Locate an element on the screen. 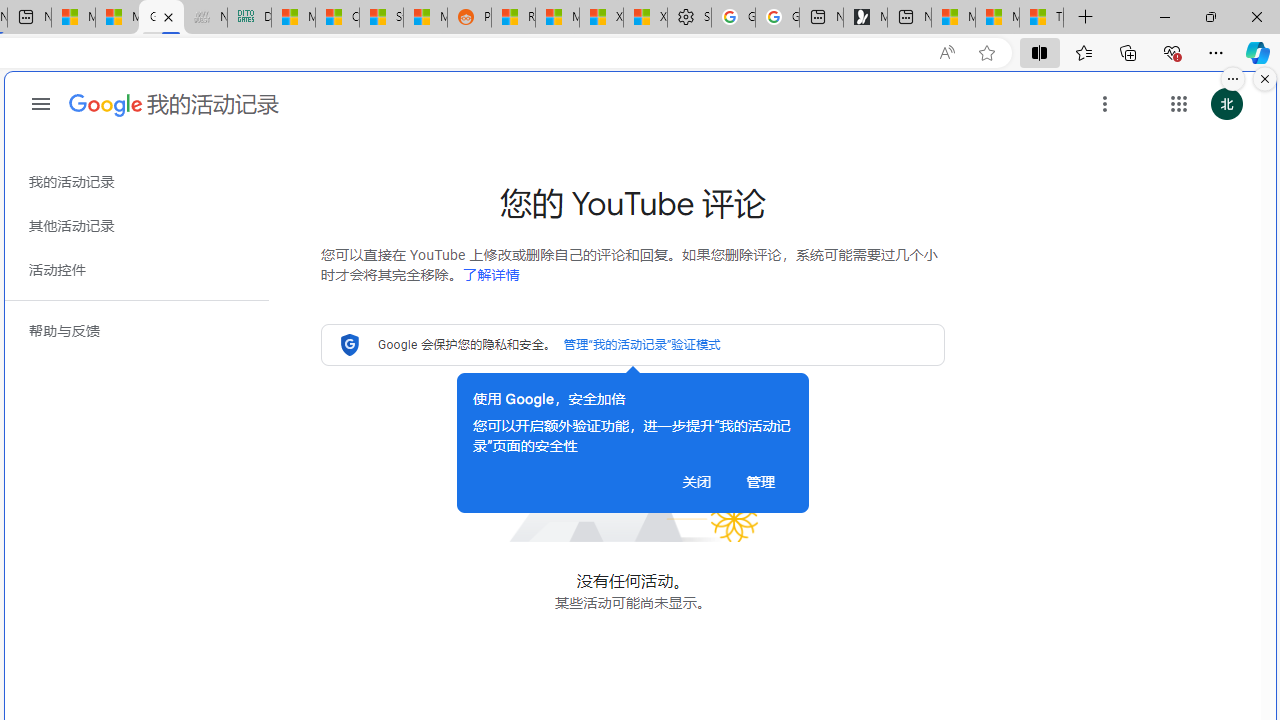 This screenshot has height=720, width=1280. Copilot (Ctrl+Shift+.) is located at coordinates (1258, 52).